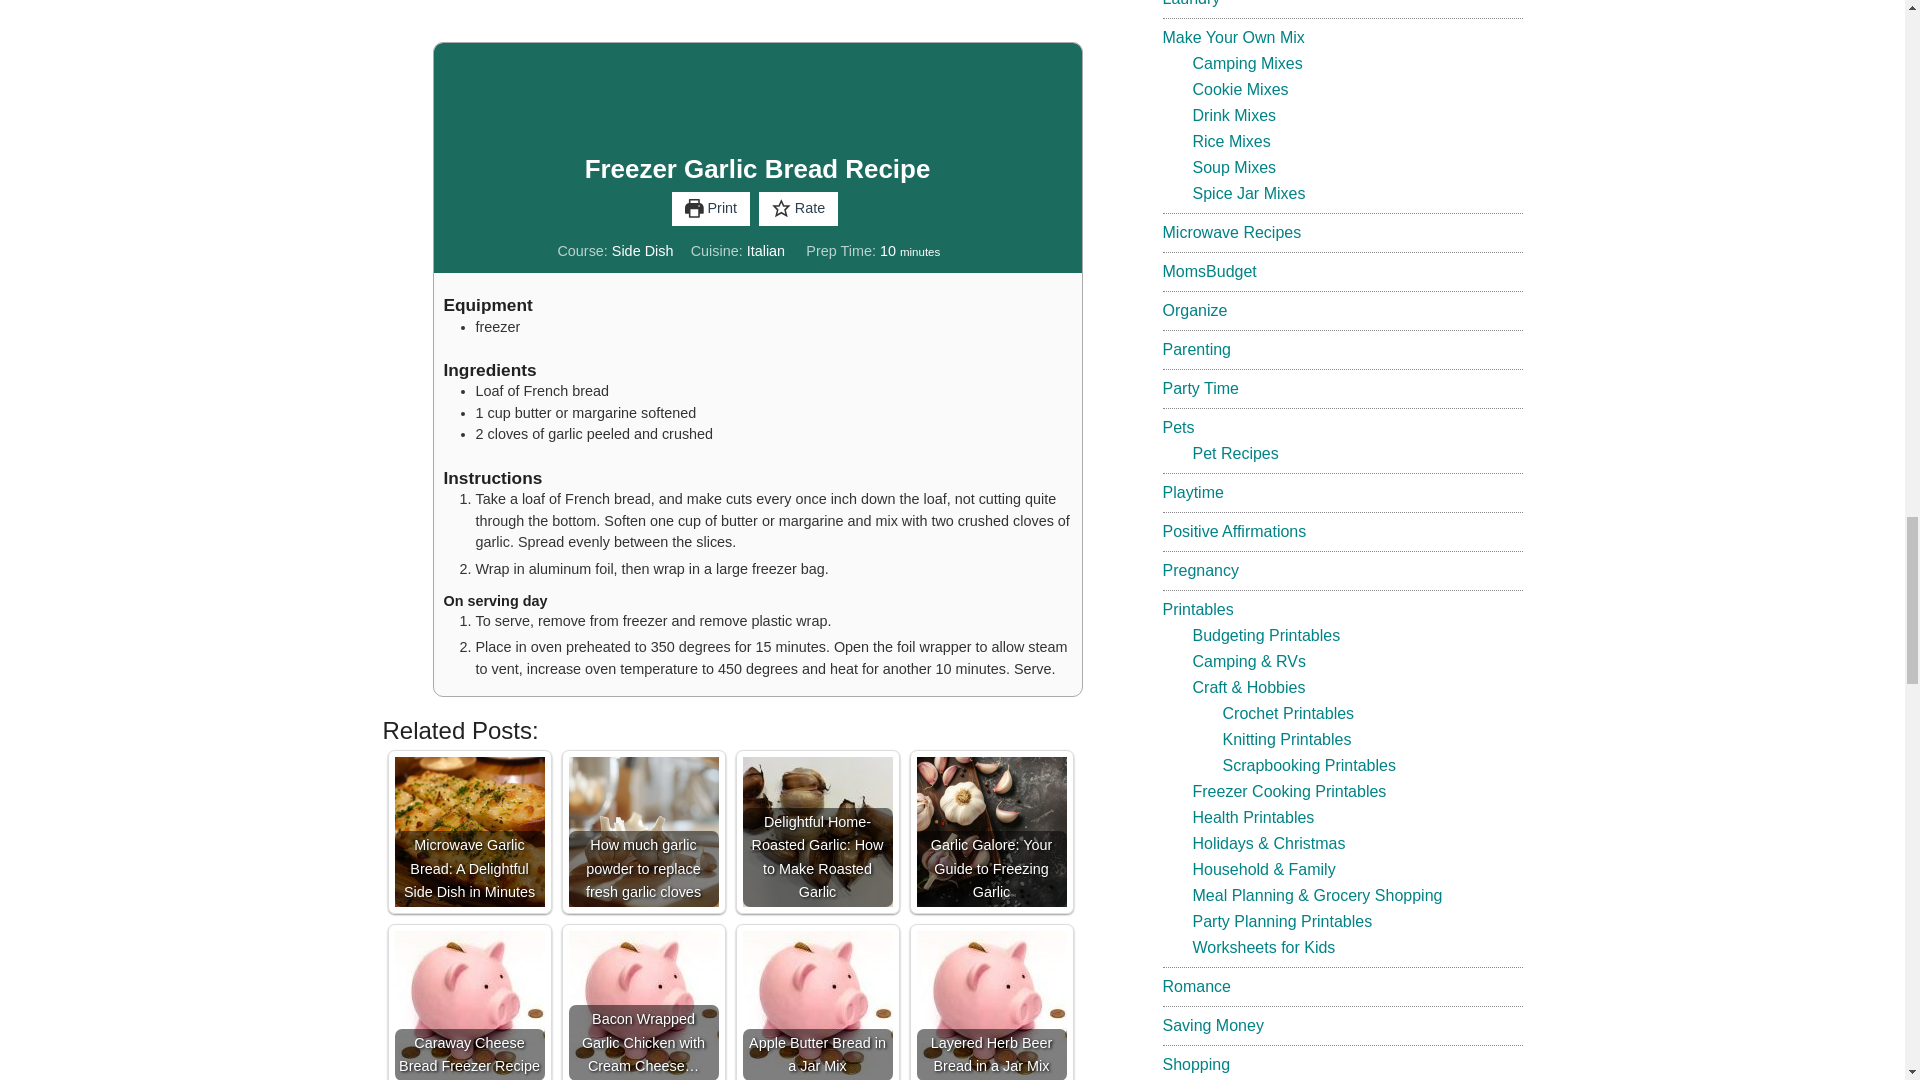  I want to click on Print, so click(711, 208).